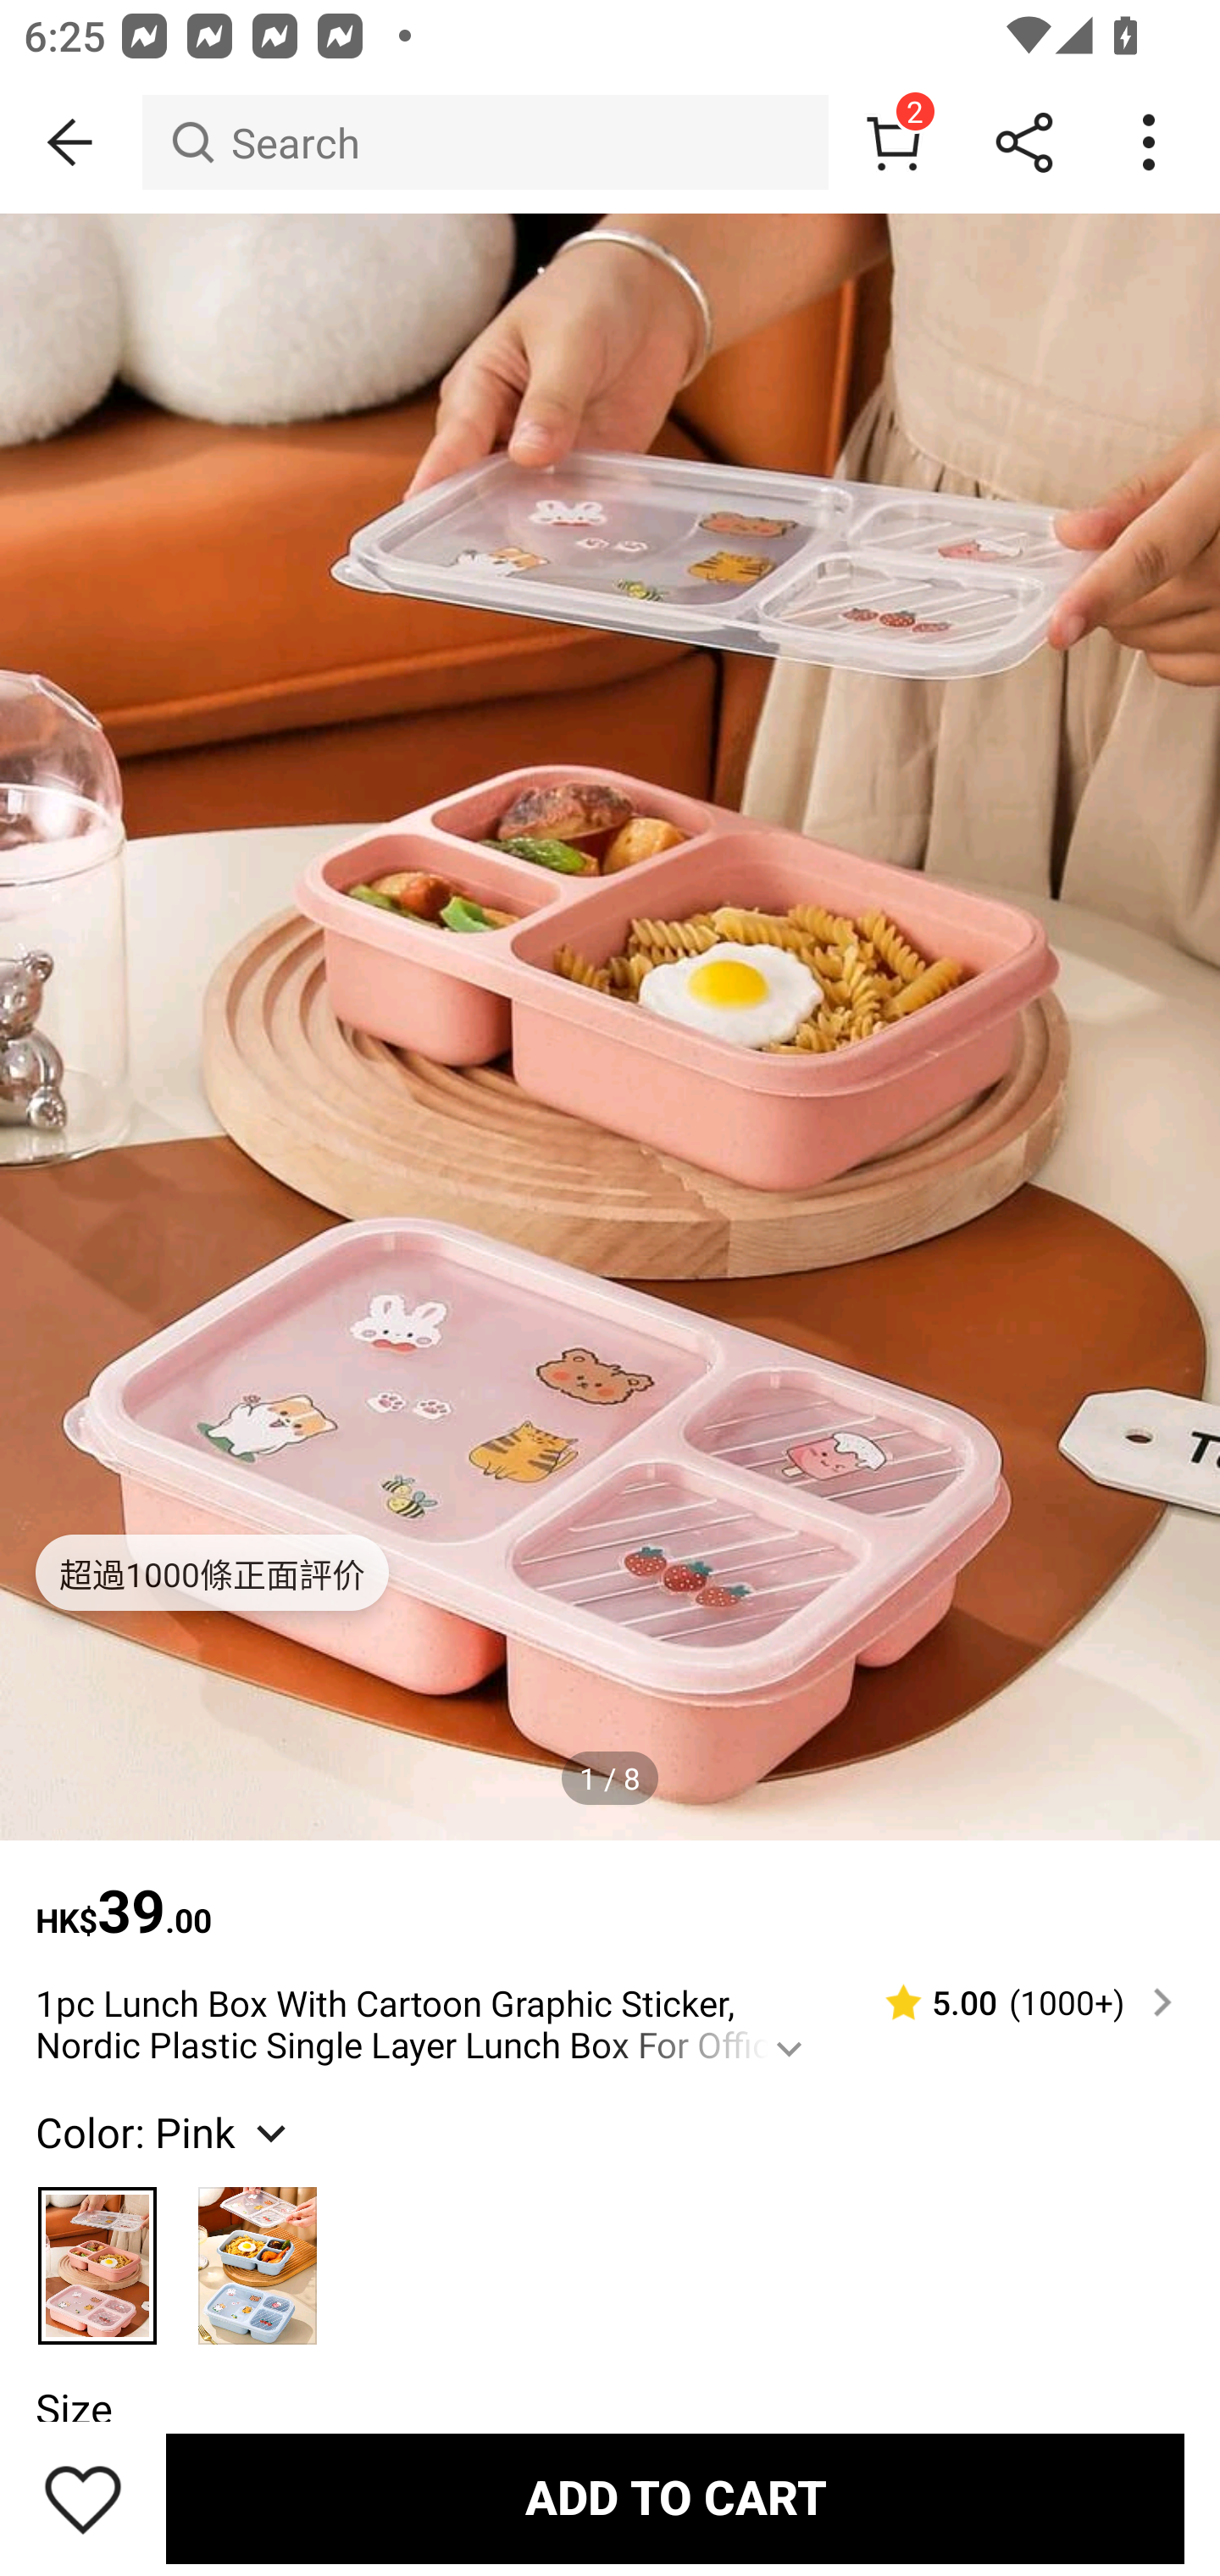 The image size is (1220, 2576). What do you see at coordinates (258, 2251) in the screenshot?
I see `Multicolor` at bounding box center [258, 2251].